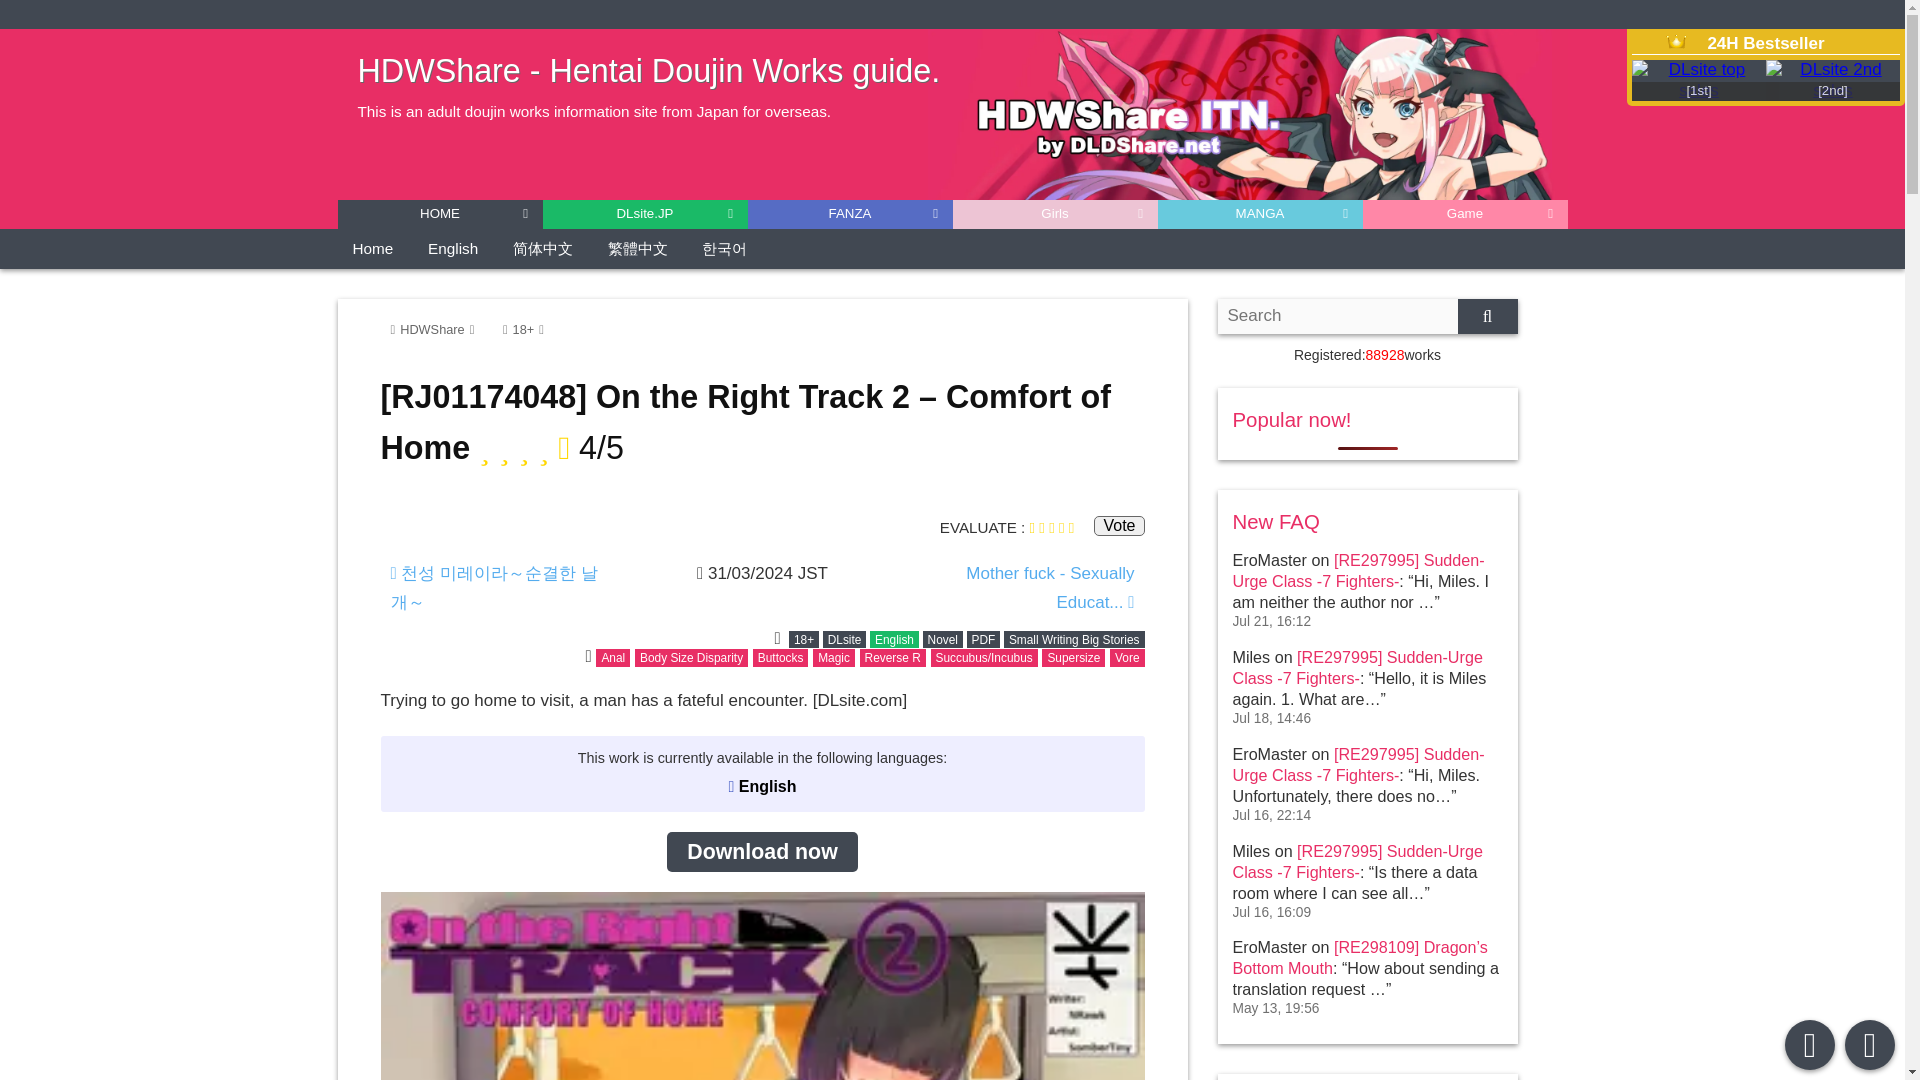 The image size is (1920, 1080). What do you see at coordinates (1119, 526) in the screenshot?
I see `Vote` at bounding box center [1119, 526].